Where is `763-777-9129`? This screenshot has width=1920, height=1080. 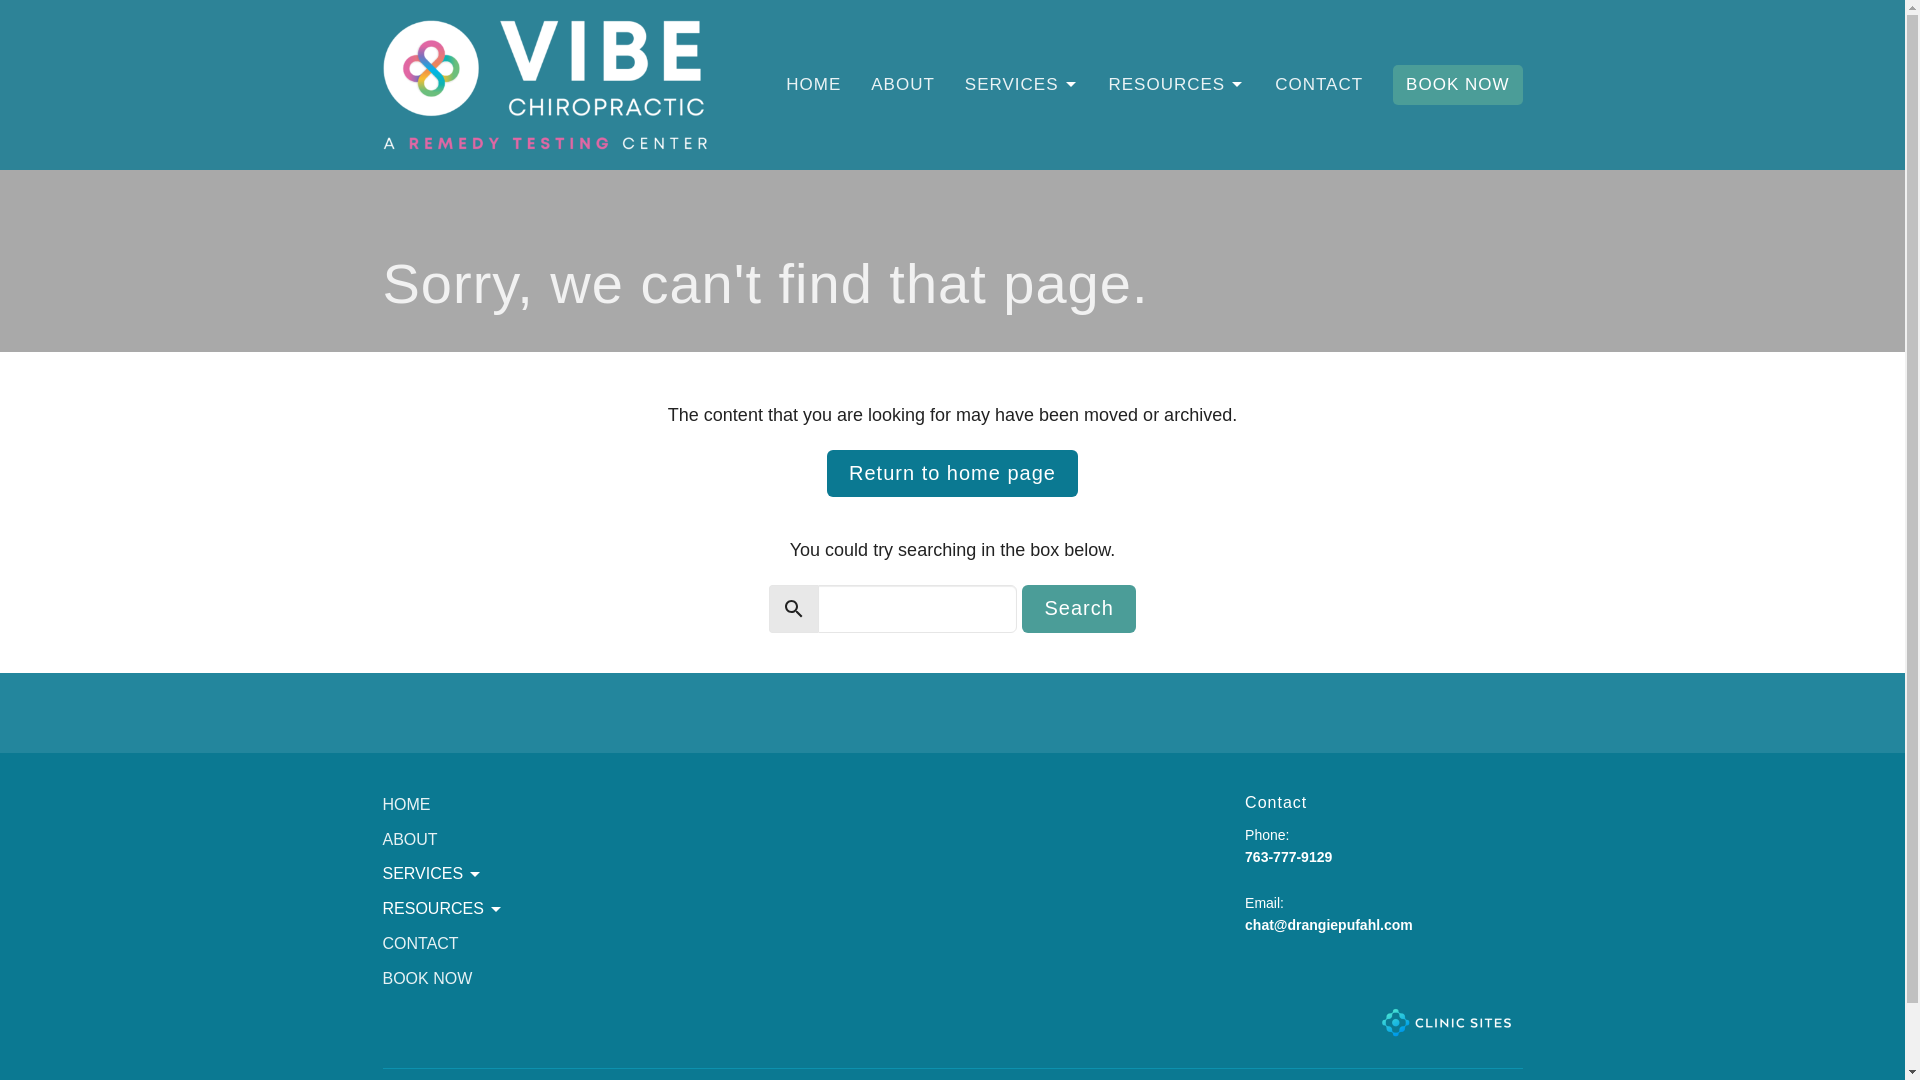 763-777-9129 is located at coordinates (1288, 856).